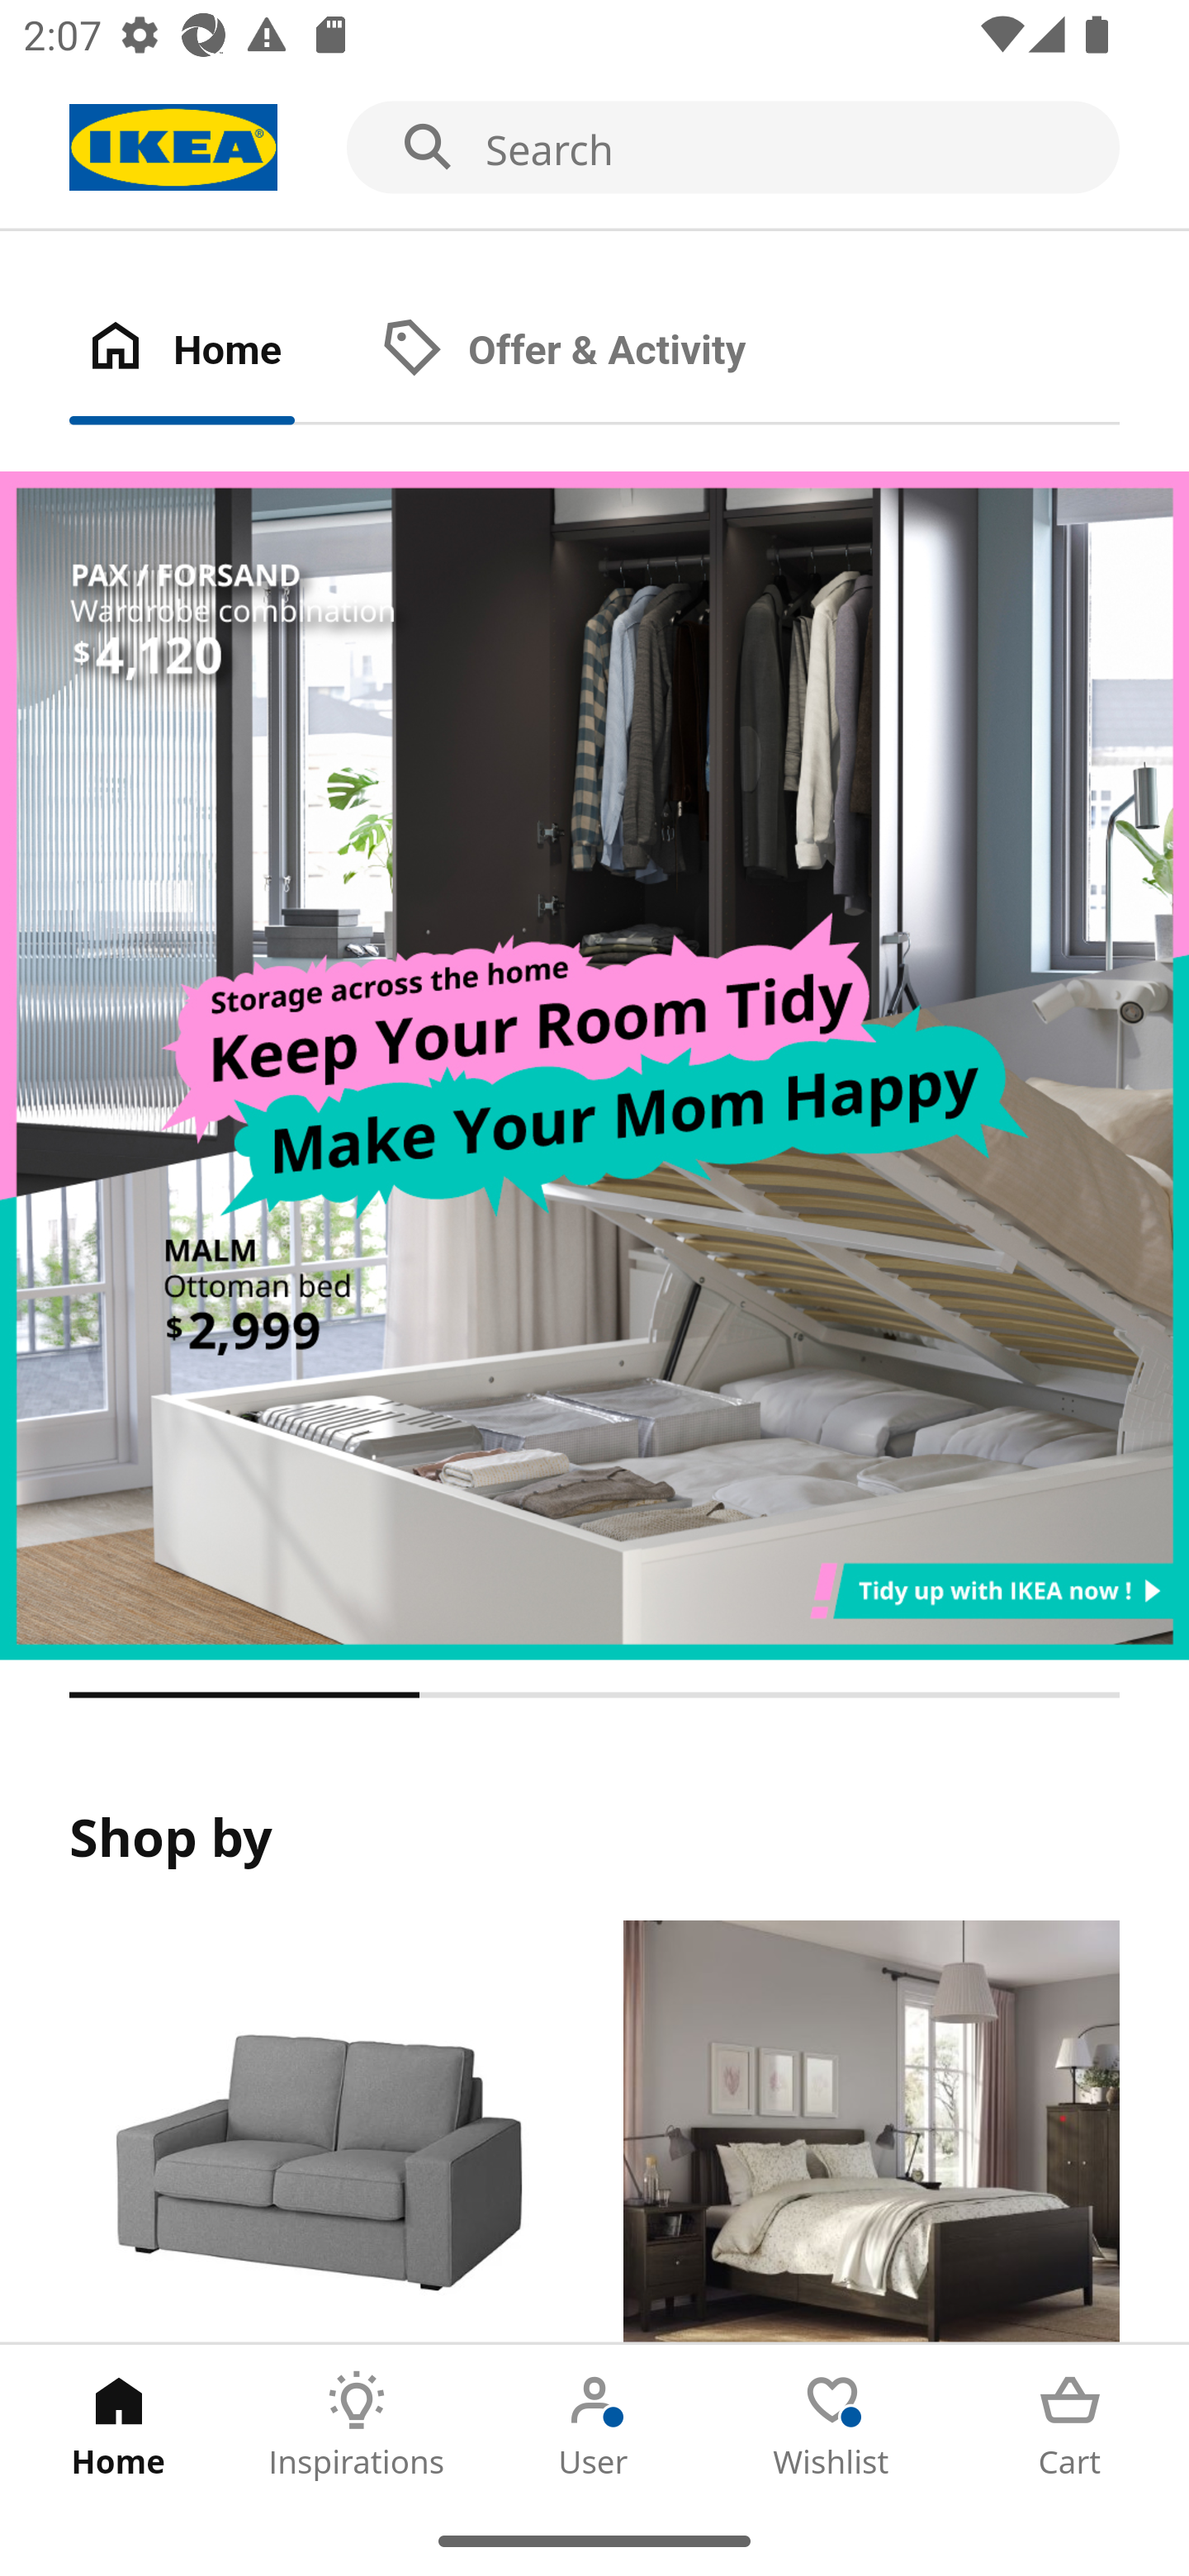 The image size is (1189, 2576). Describe the element at coordinates (317, 2132) in the screenshot. I see `Products` at that location.